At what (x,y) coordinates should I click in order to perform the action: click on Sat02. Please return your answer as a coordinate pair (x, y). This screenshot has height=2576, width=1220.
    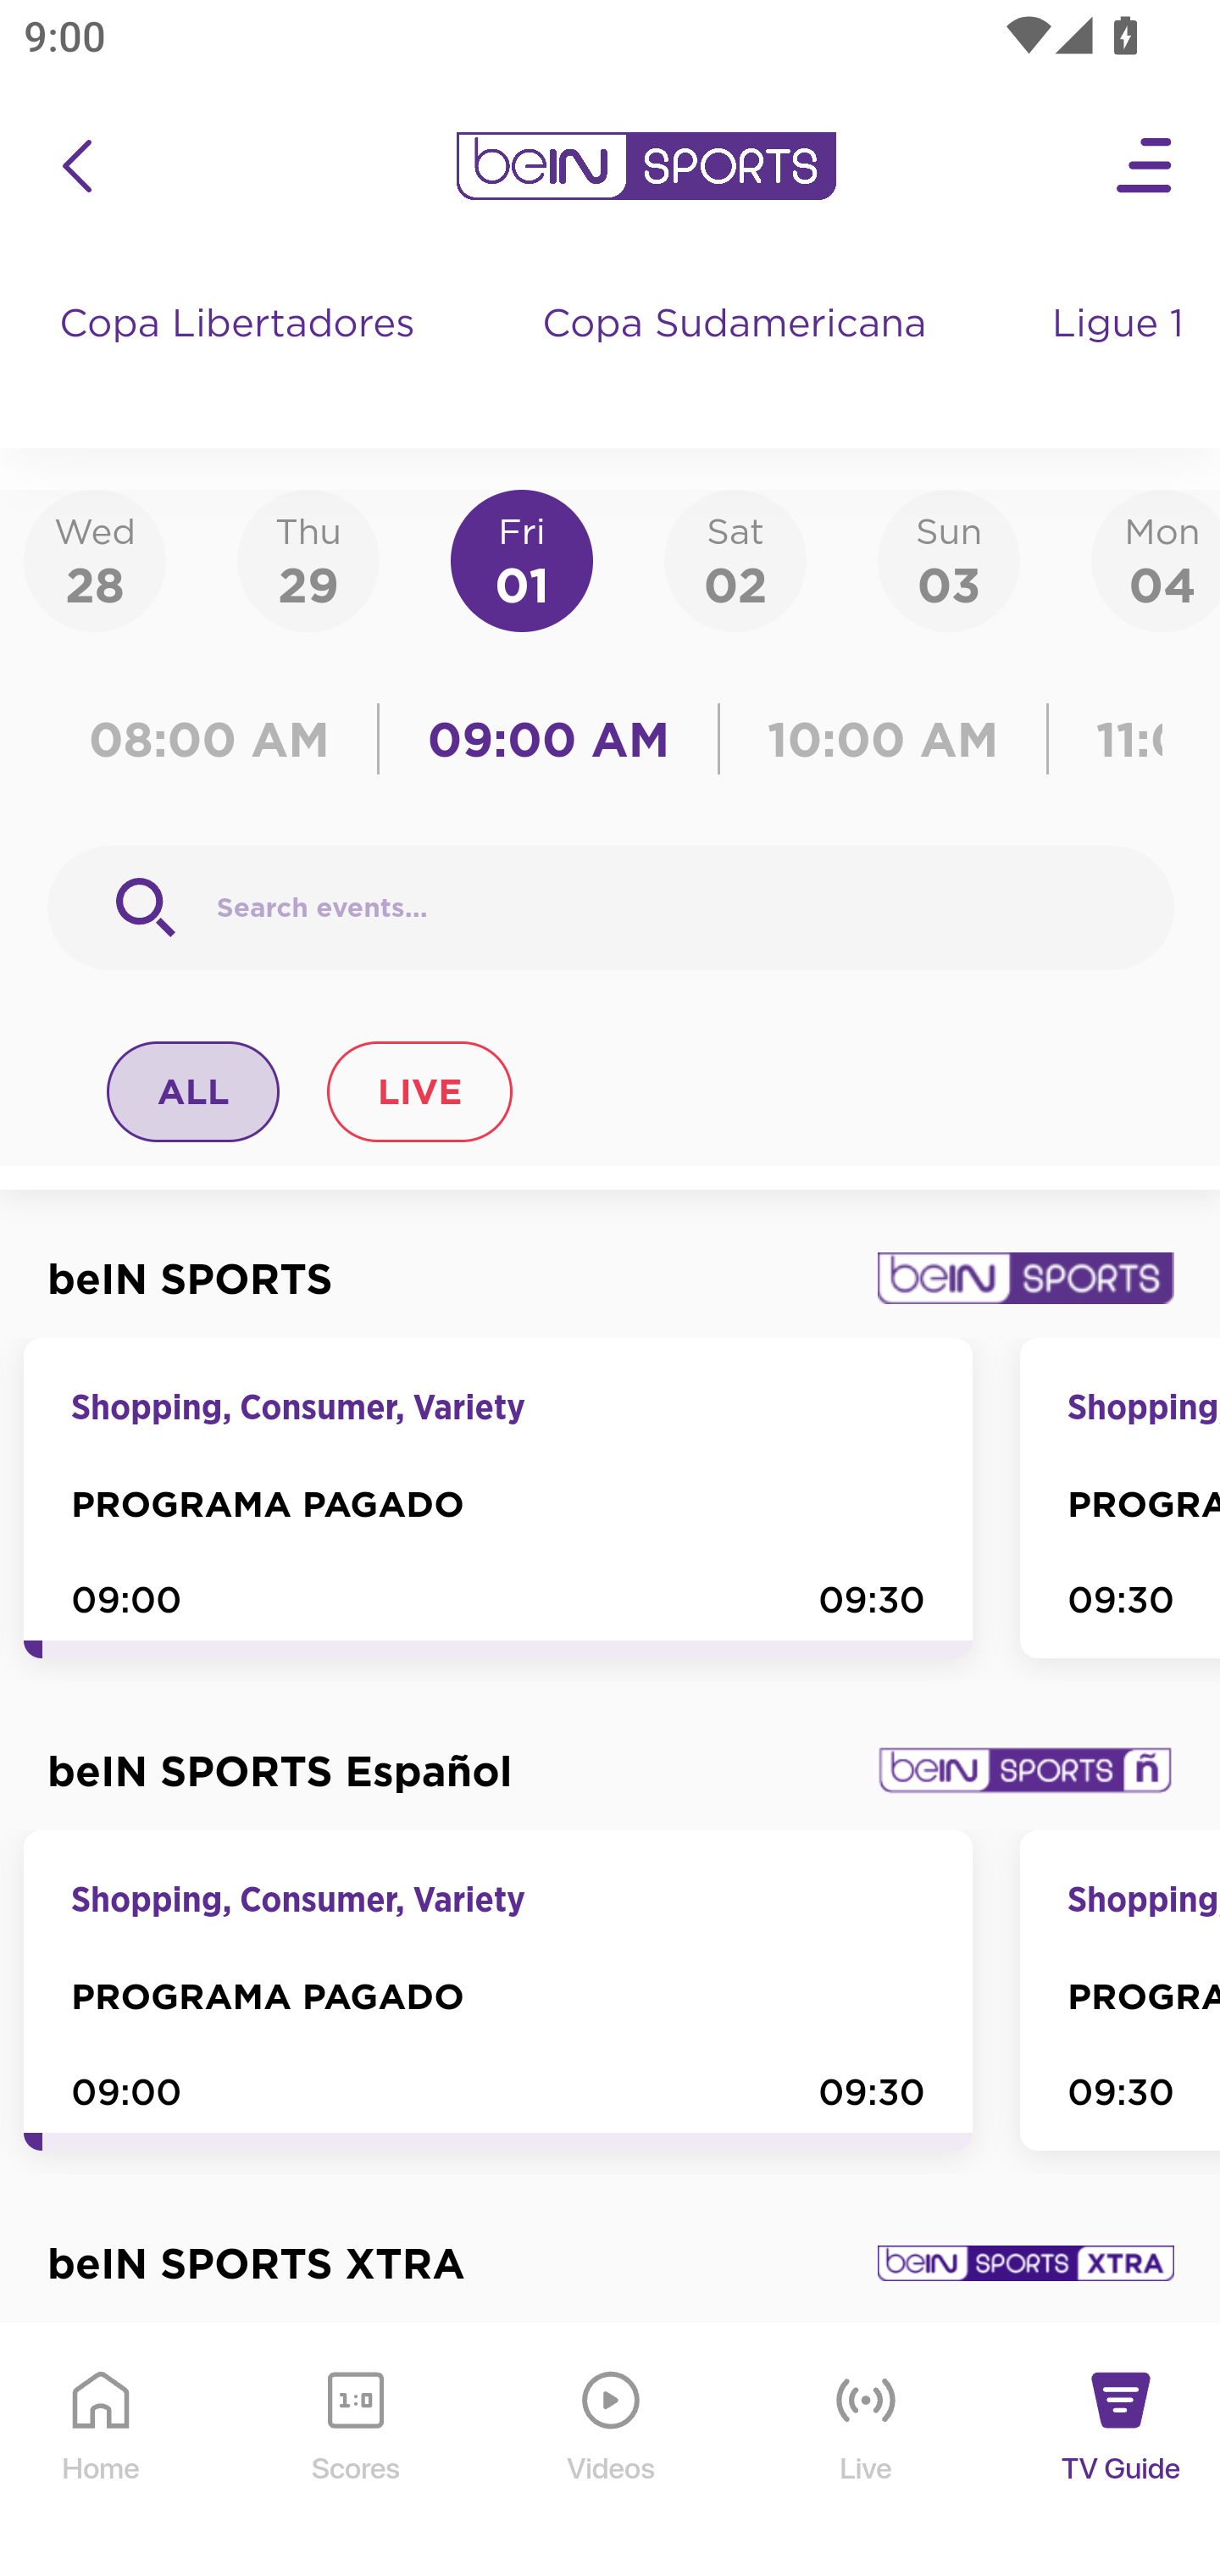
    Looking at the image, I should click on (735, 559).